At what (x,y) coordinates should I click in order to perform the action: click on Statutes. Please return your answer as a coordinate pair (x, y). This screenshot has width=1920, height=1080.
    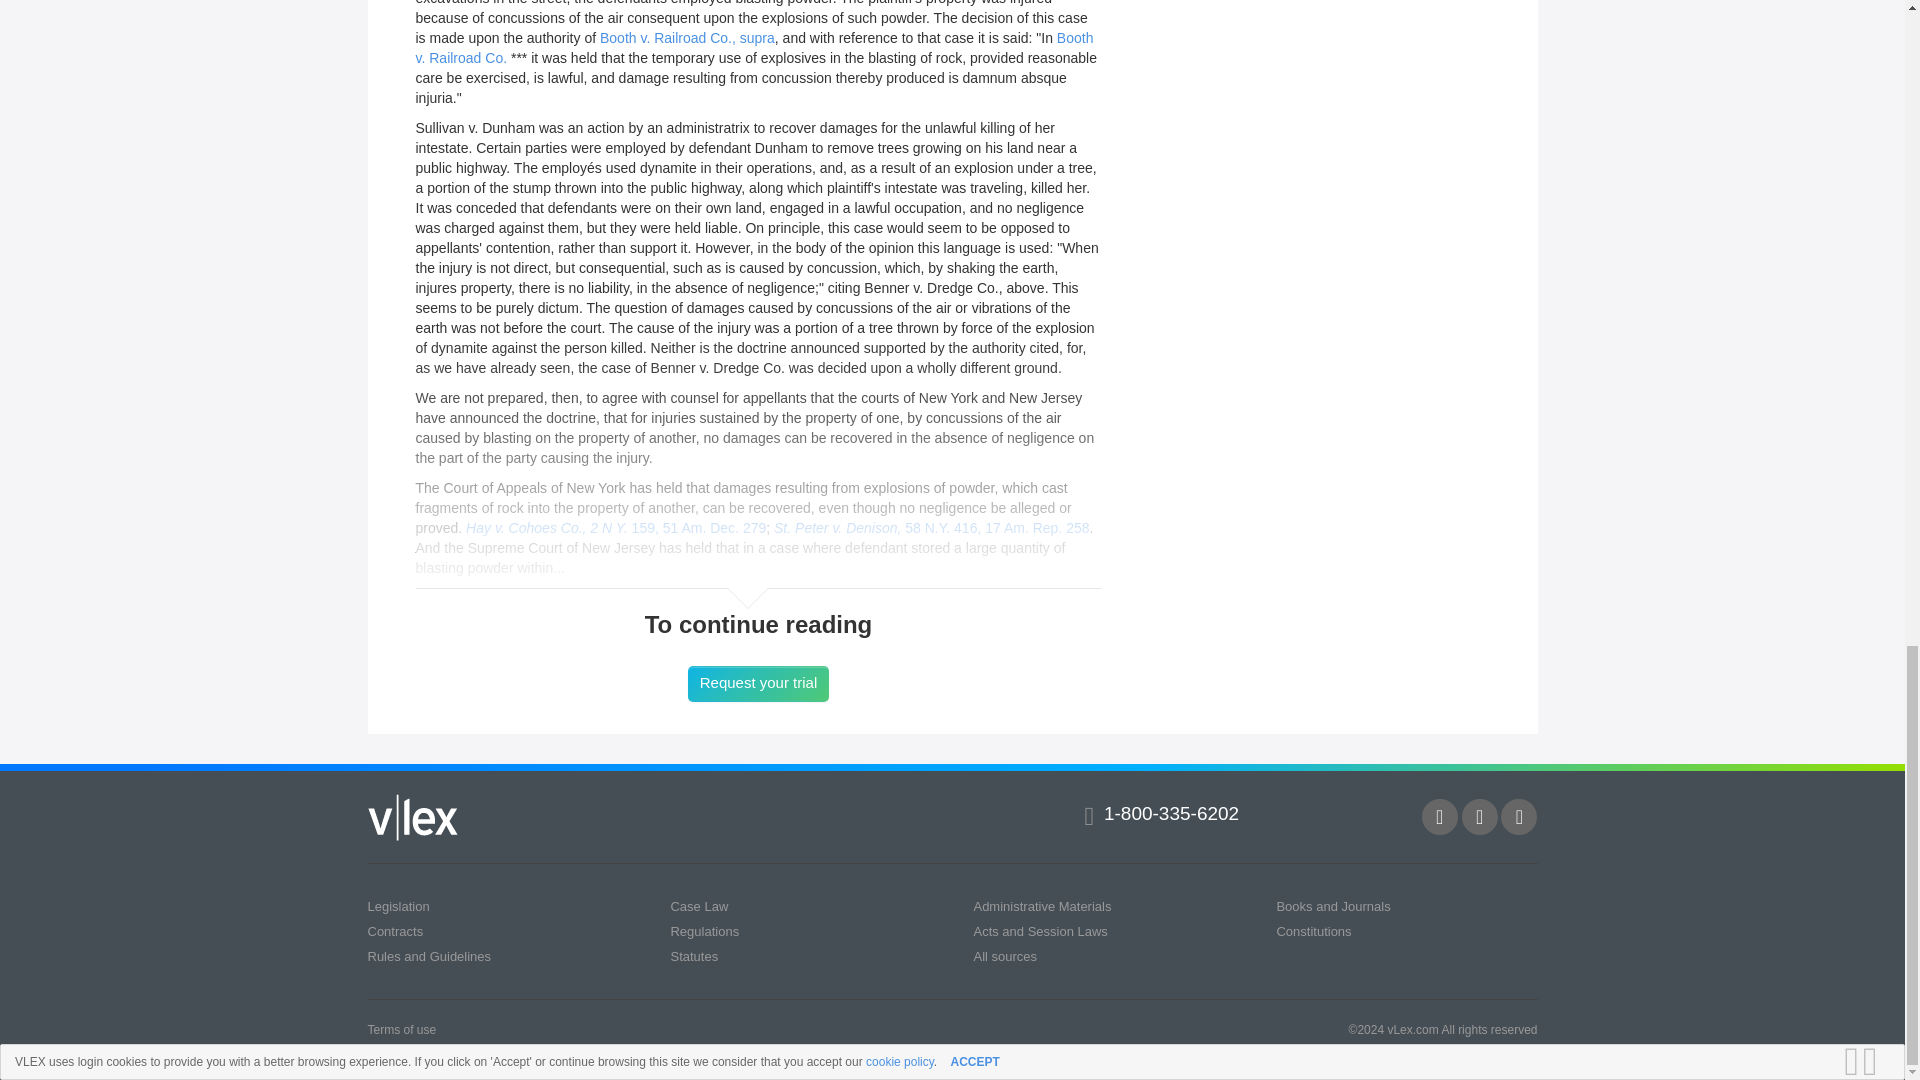
    Looking at the image, I should click on (694, 956).